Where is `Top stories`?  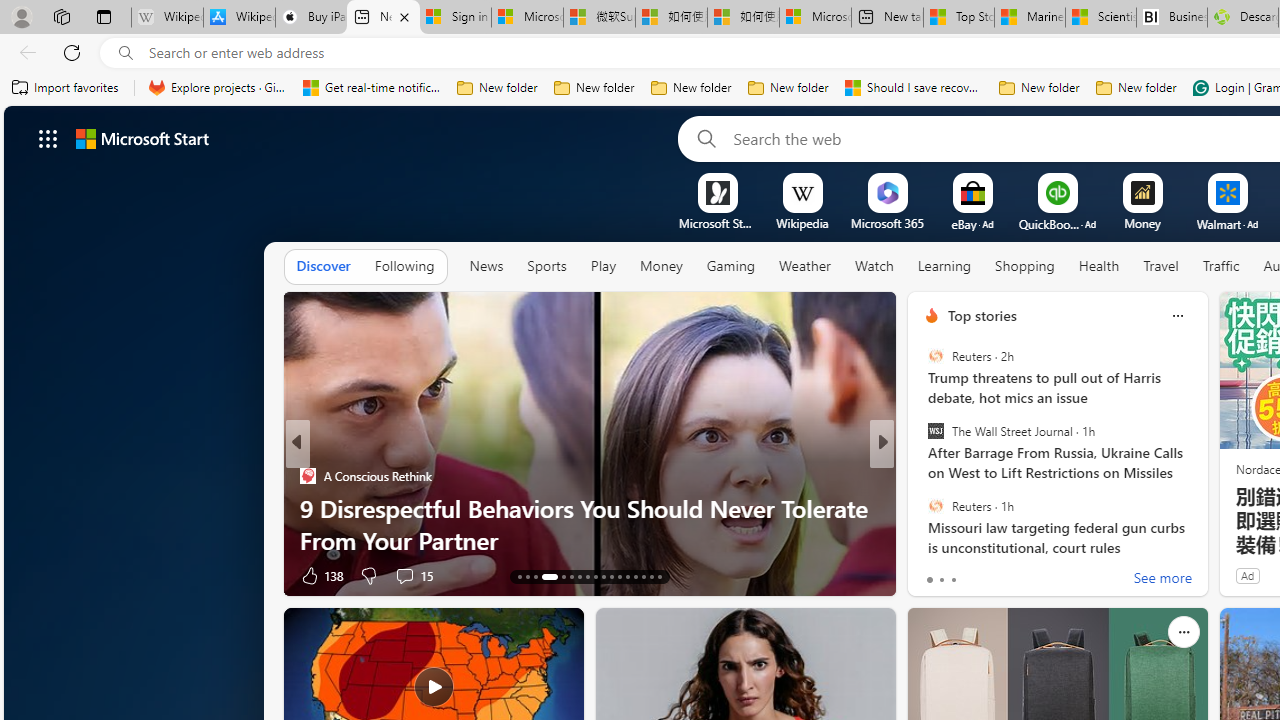 Top stories is located at coordinates (982, 315).